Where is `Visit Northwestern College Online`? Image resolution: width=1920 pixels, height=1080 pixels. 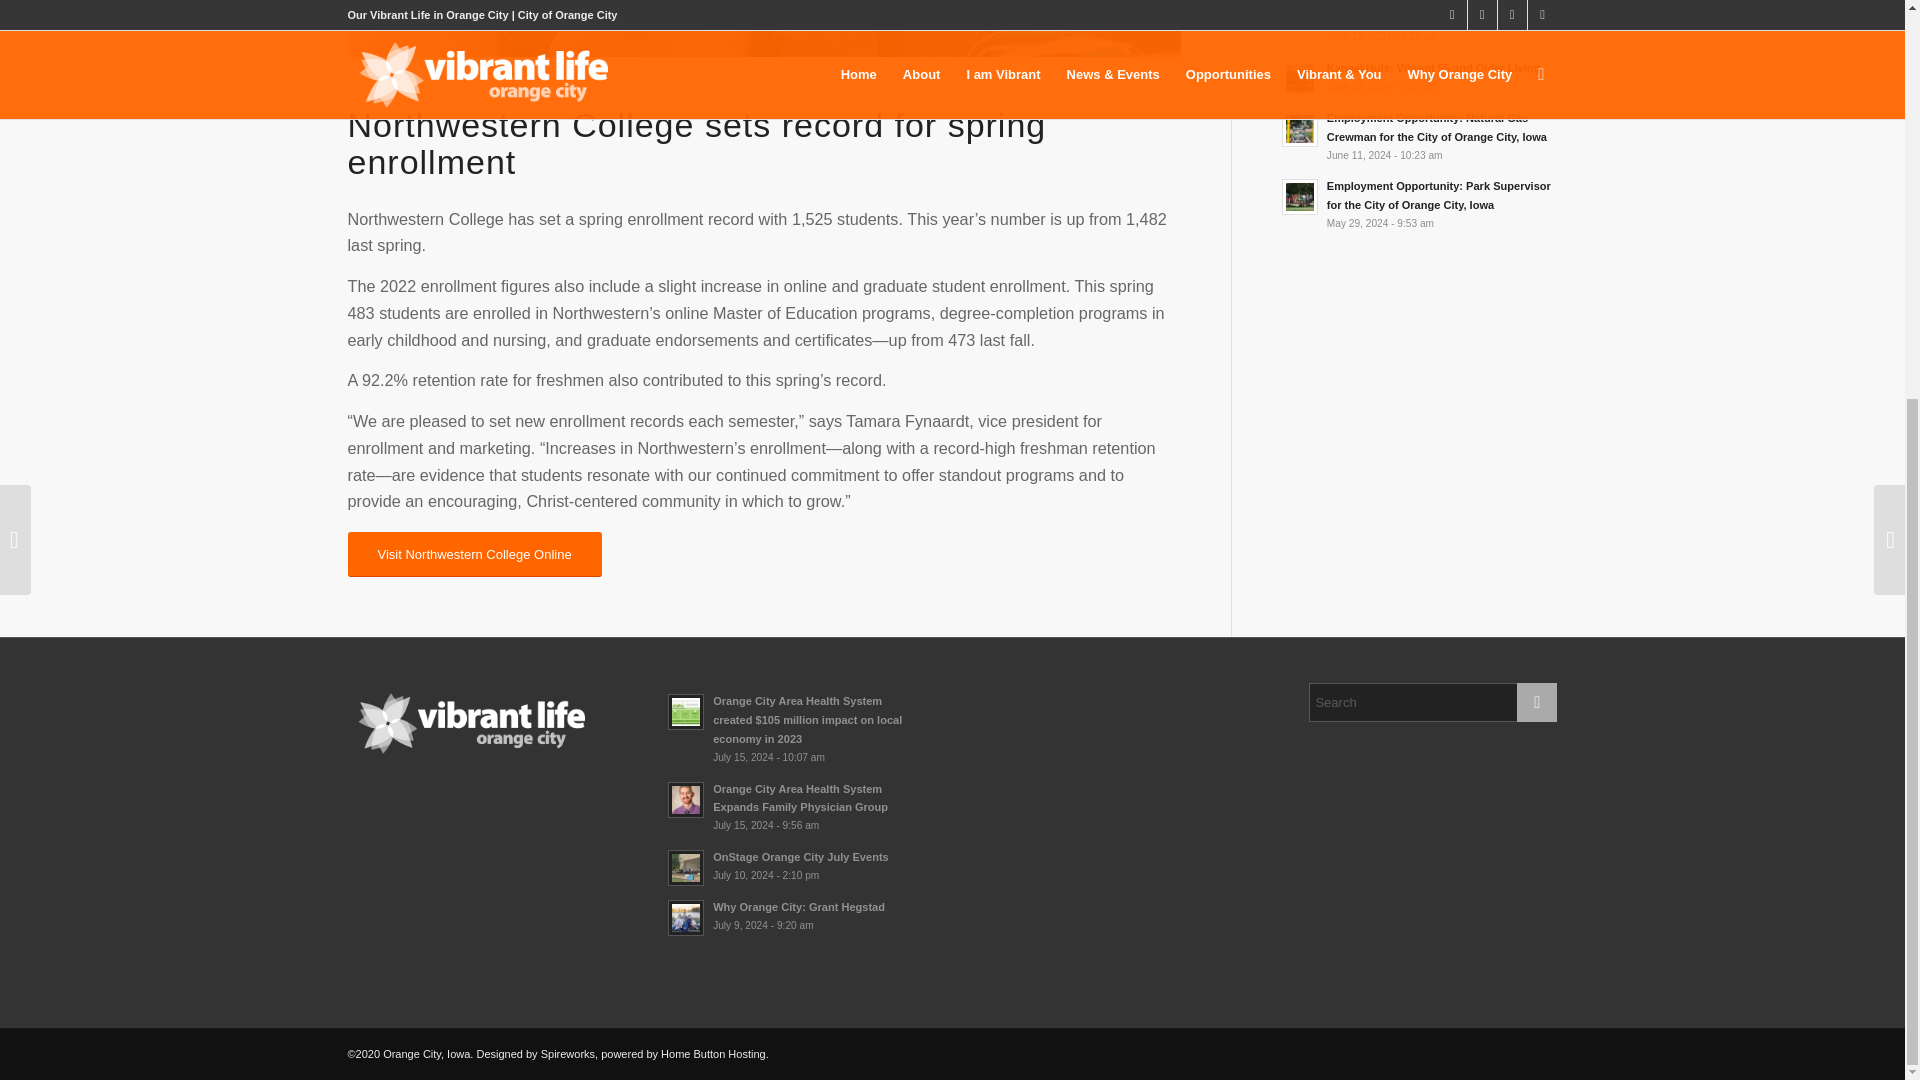
Visit Northwestern College Online is located at coordinates (474, 554).